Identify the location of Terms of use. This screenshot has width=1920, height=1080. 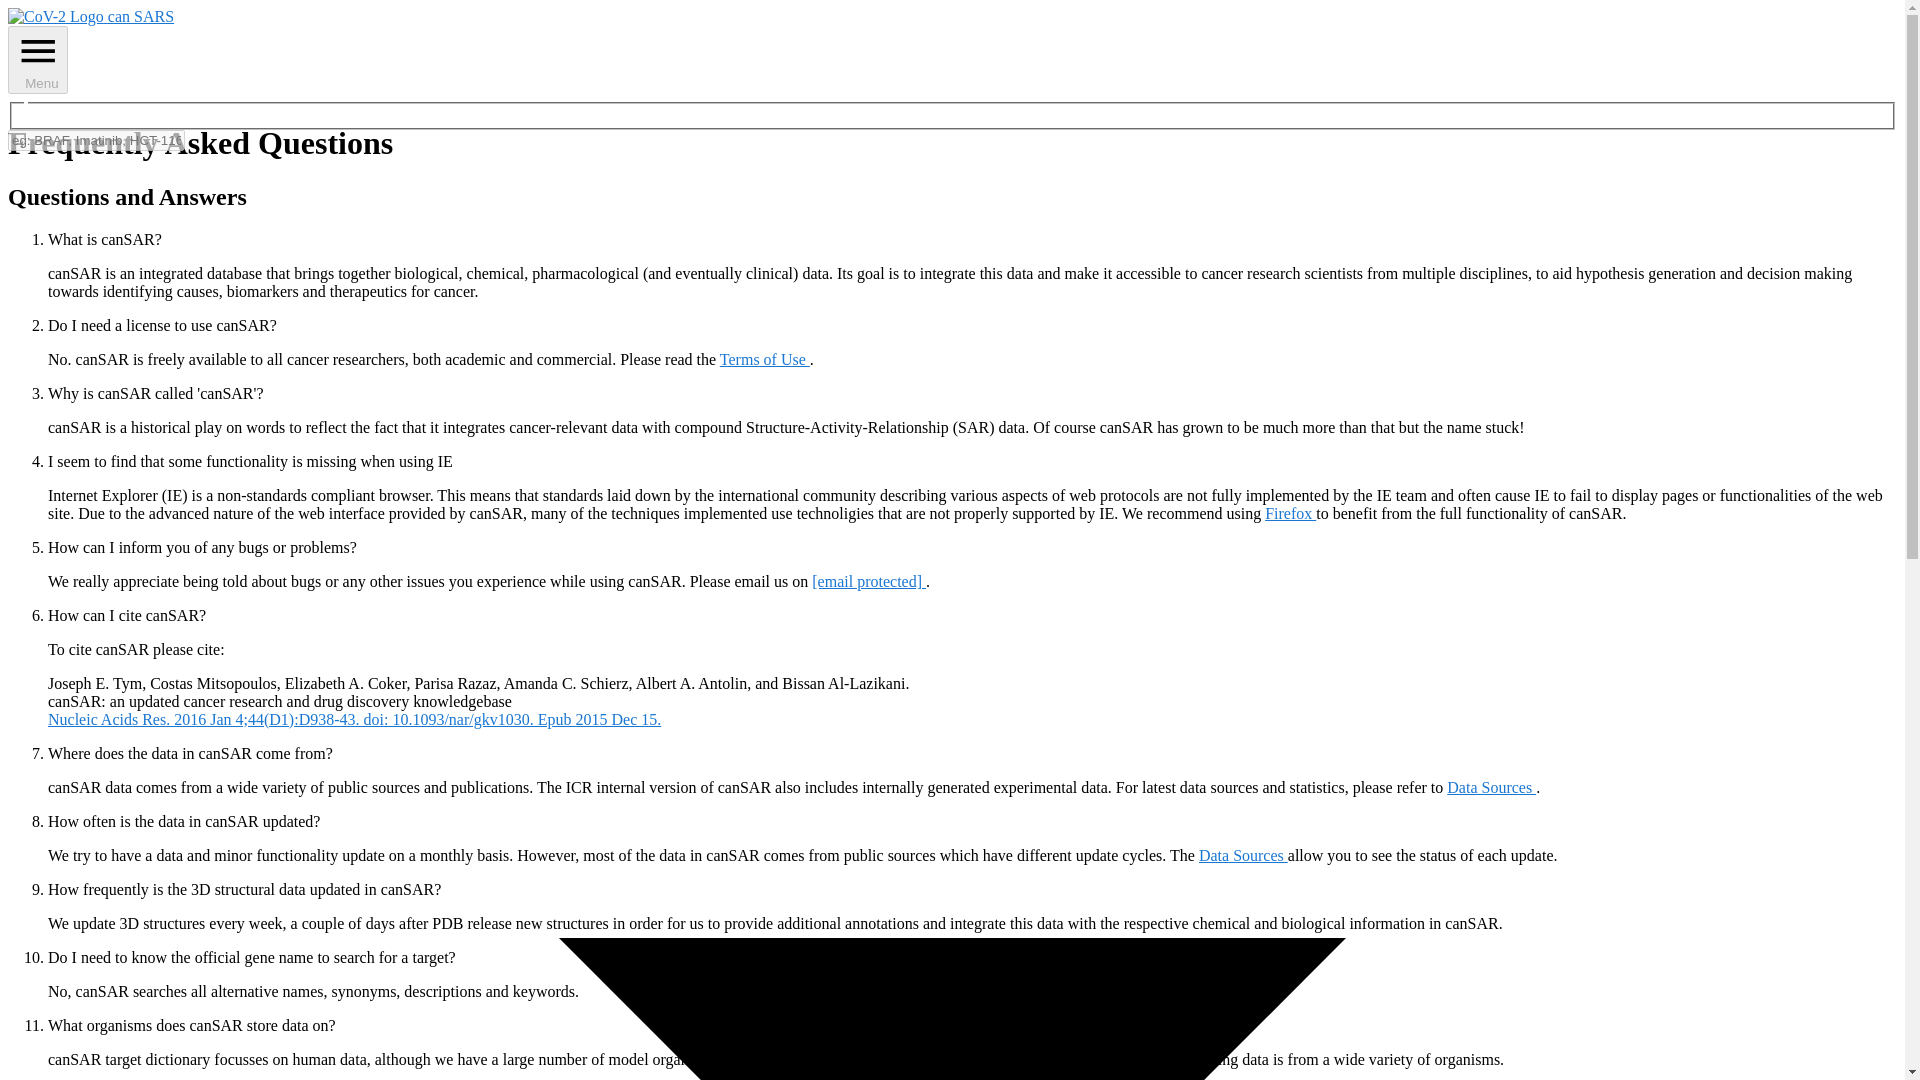
(765, 360).